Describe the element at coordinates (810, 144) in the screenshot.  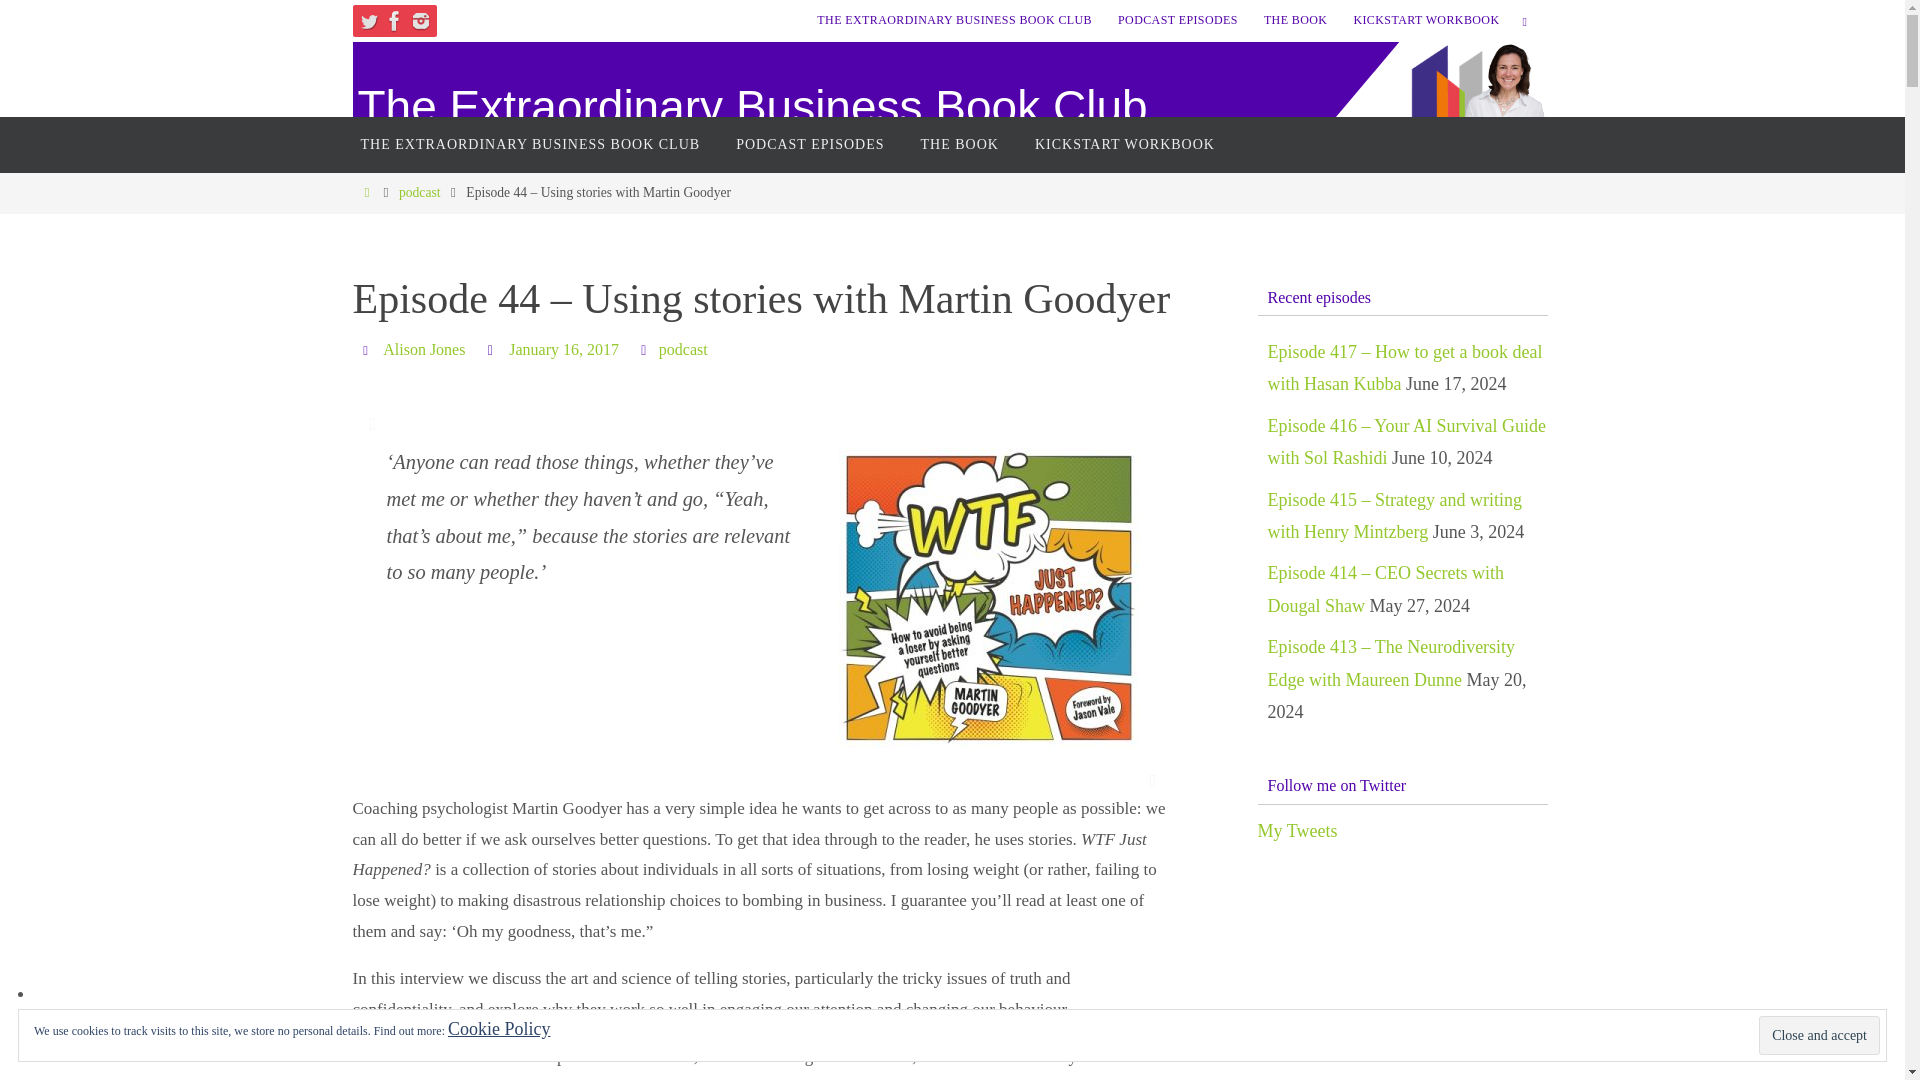
I see `PODCAST EPISODES` at that location.